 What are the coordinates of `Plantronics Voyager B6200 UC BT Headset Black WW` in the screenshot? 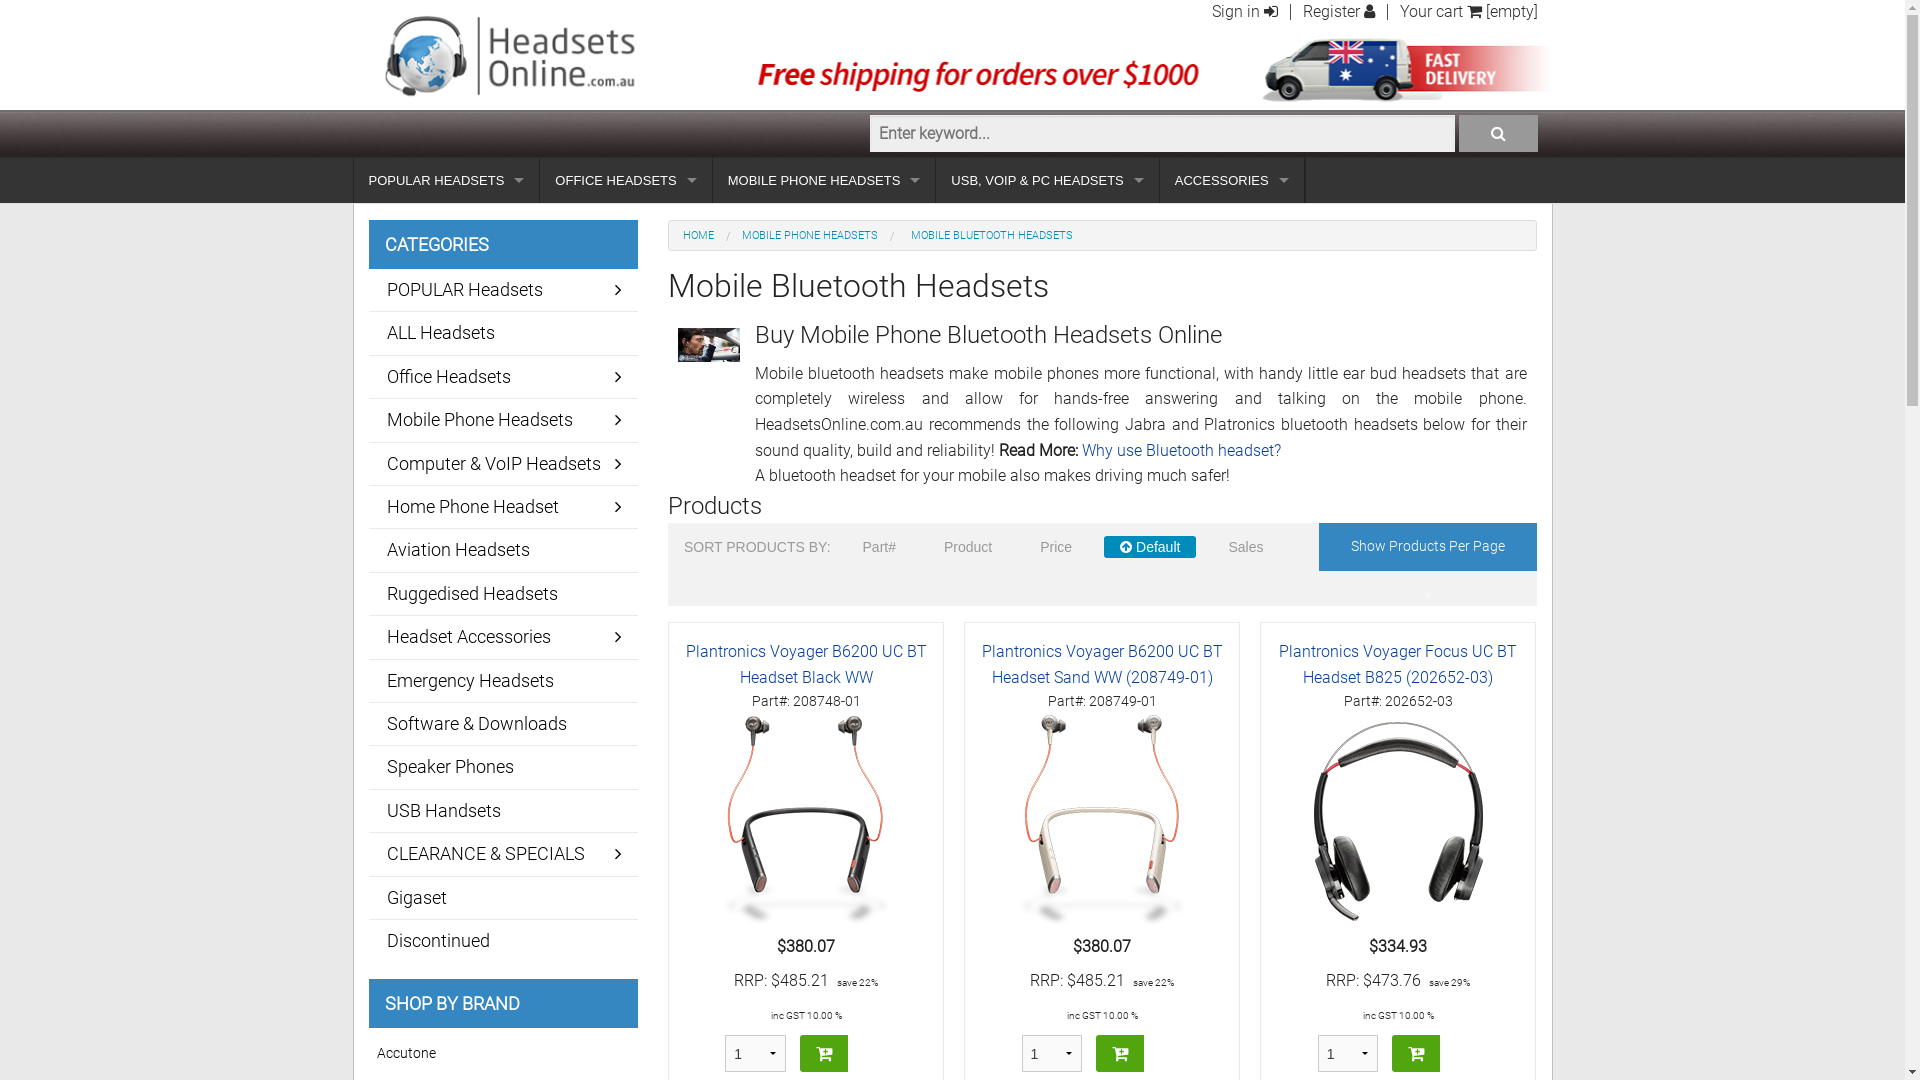 It's located at (806, 664).